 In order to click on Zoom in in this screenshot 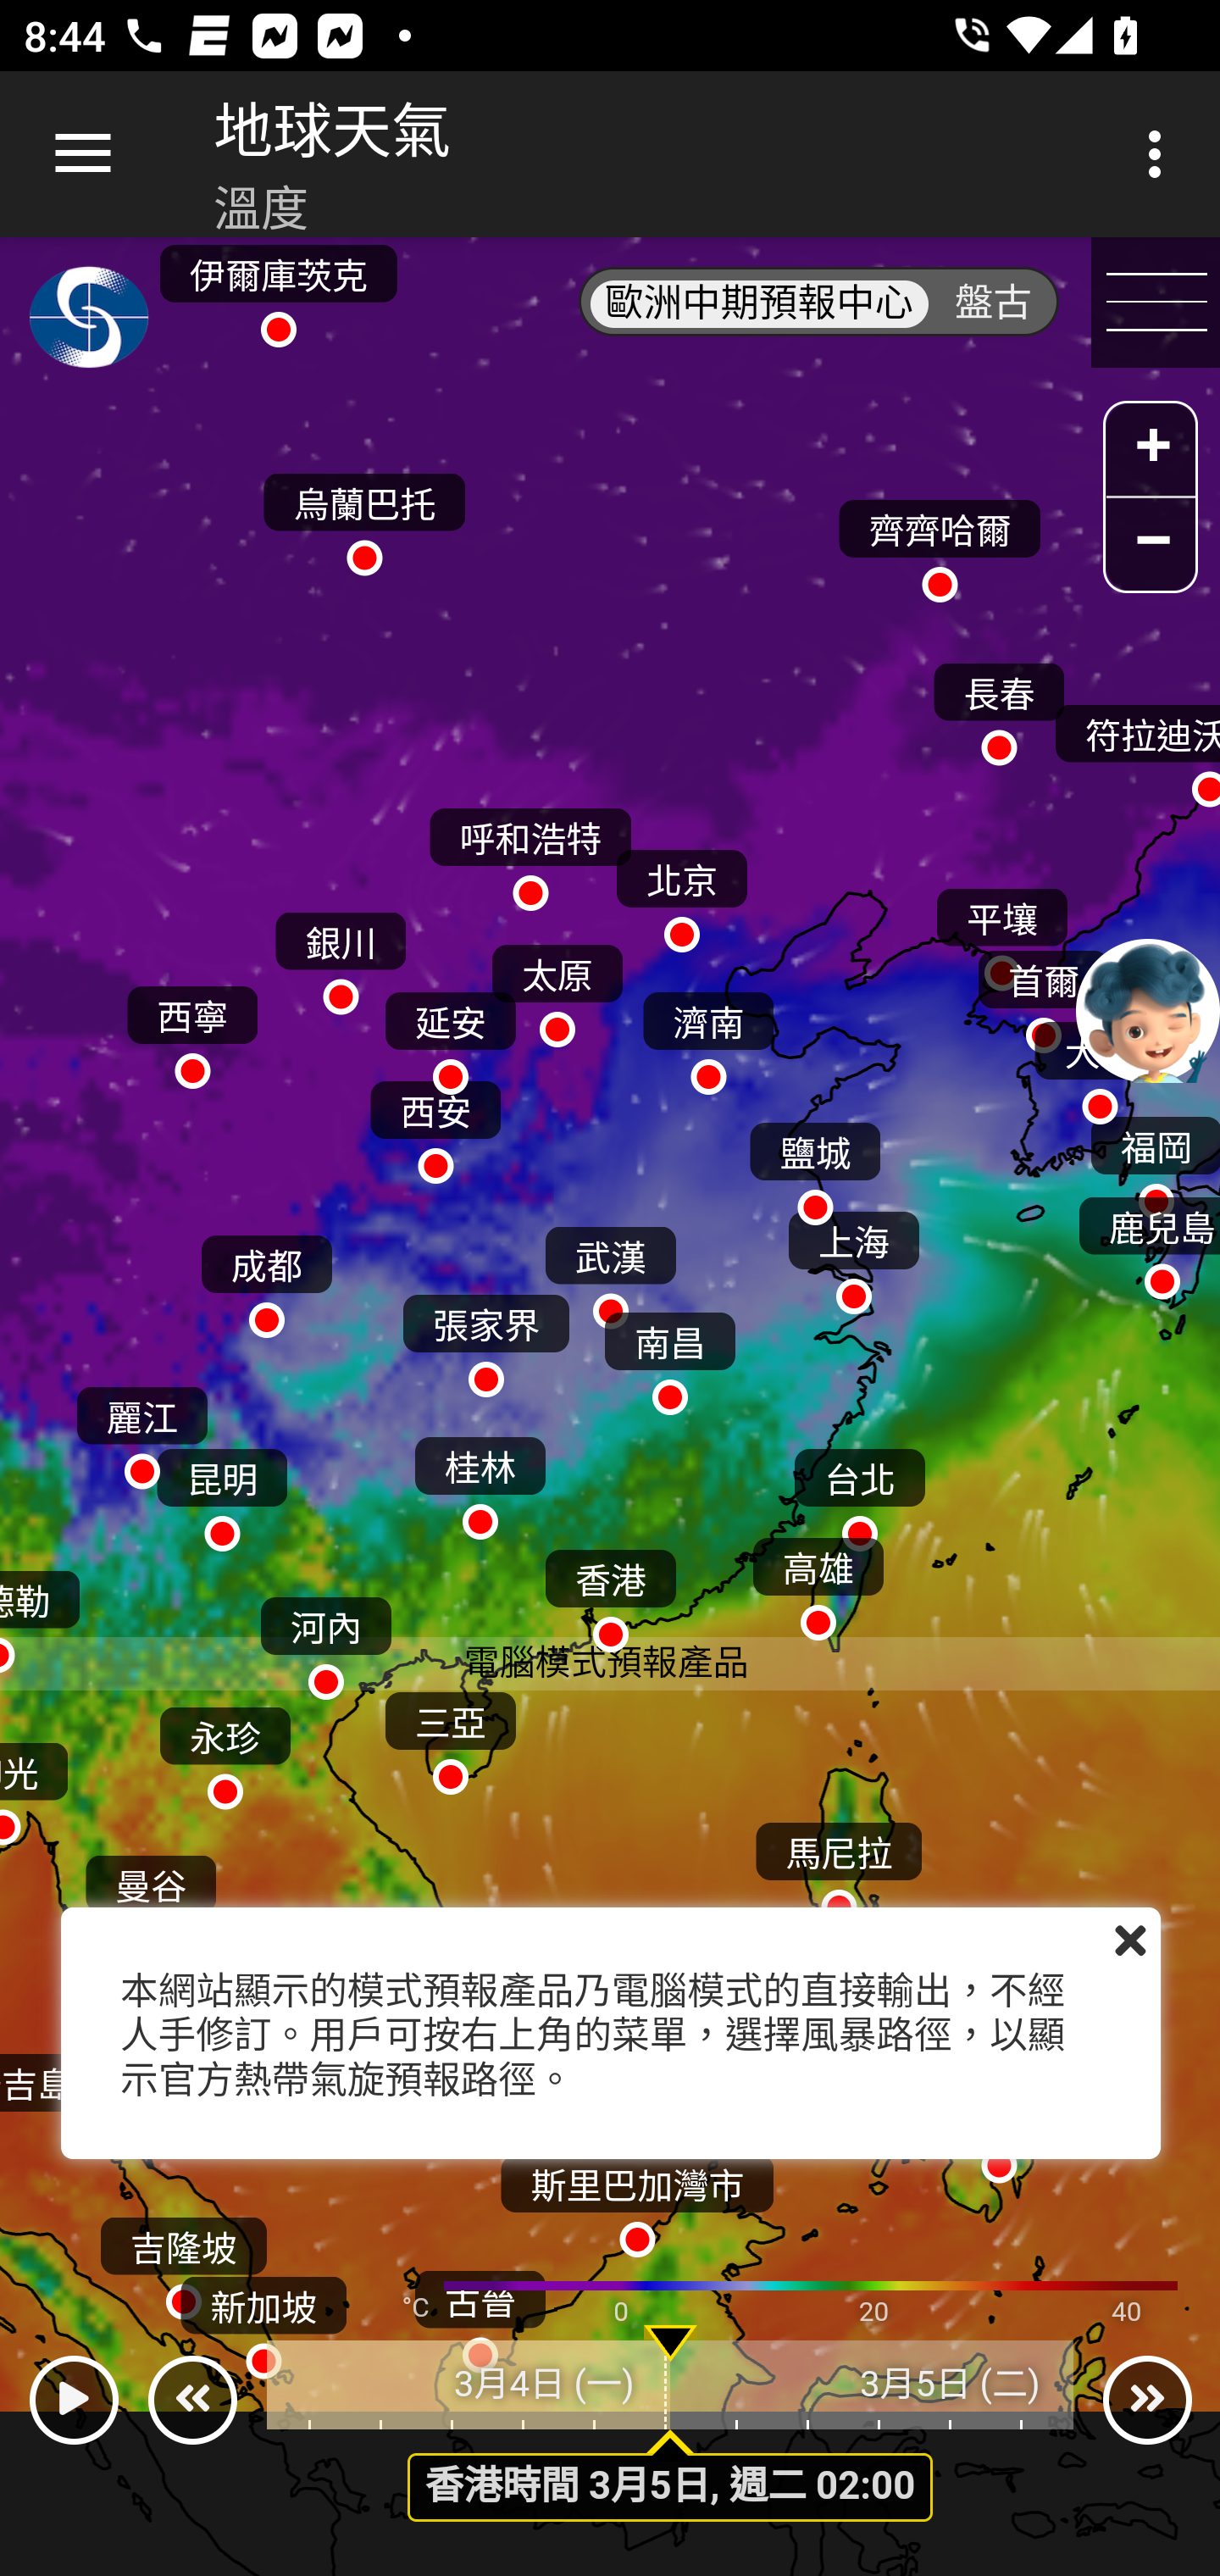, I will do `click(1151, 452)`.